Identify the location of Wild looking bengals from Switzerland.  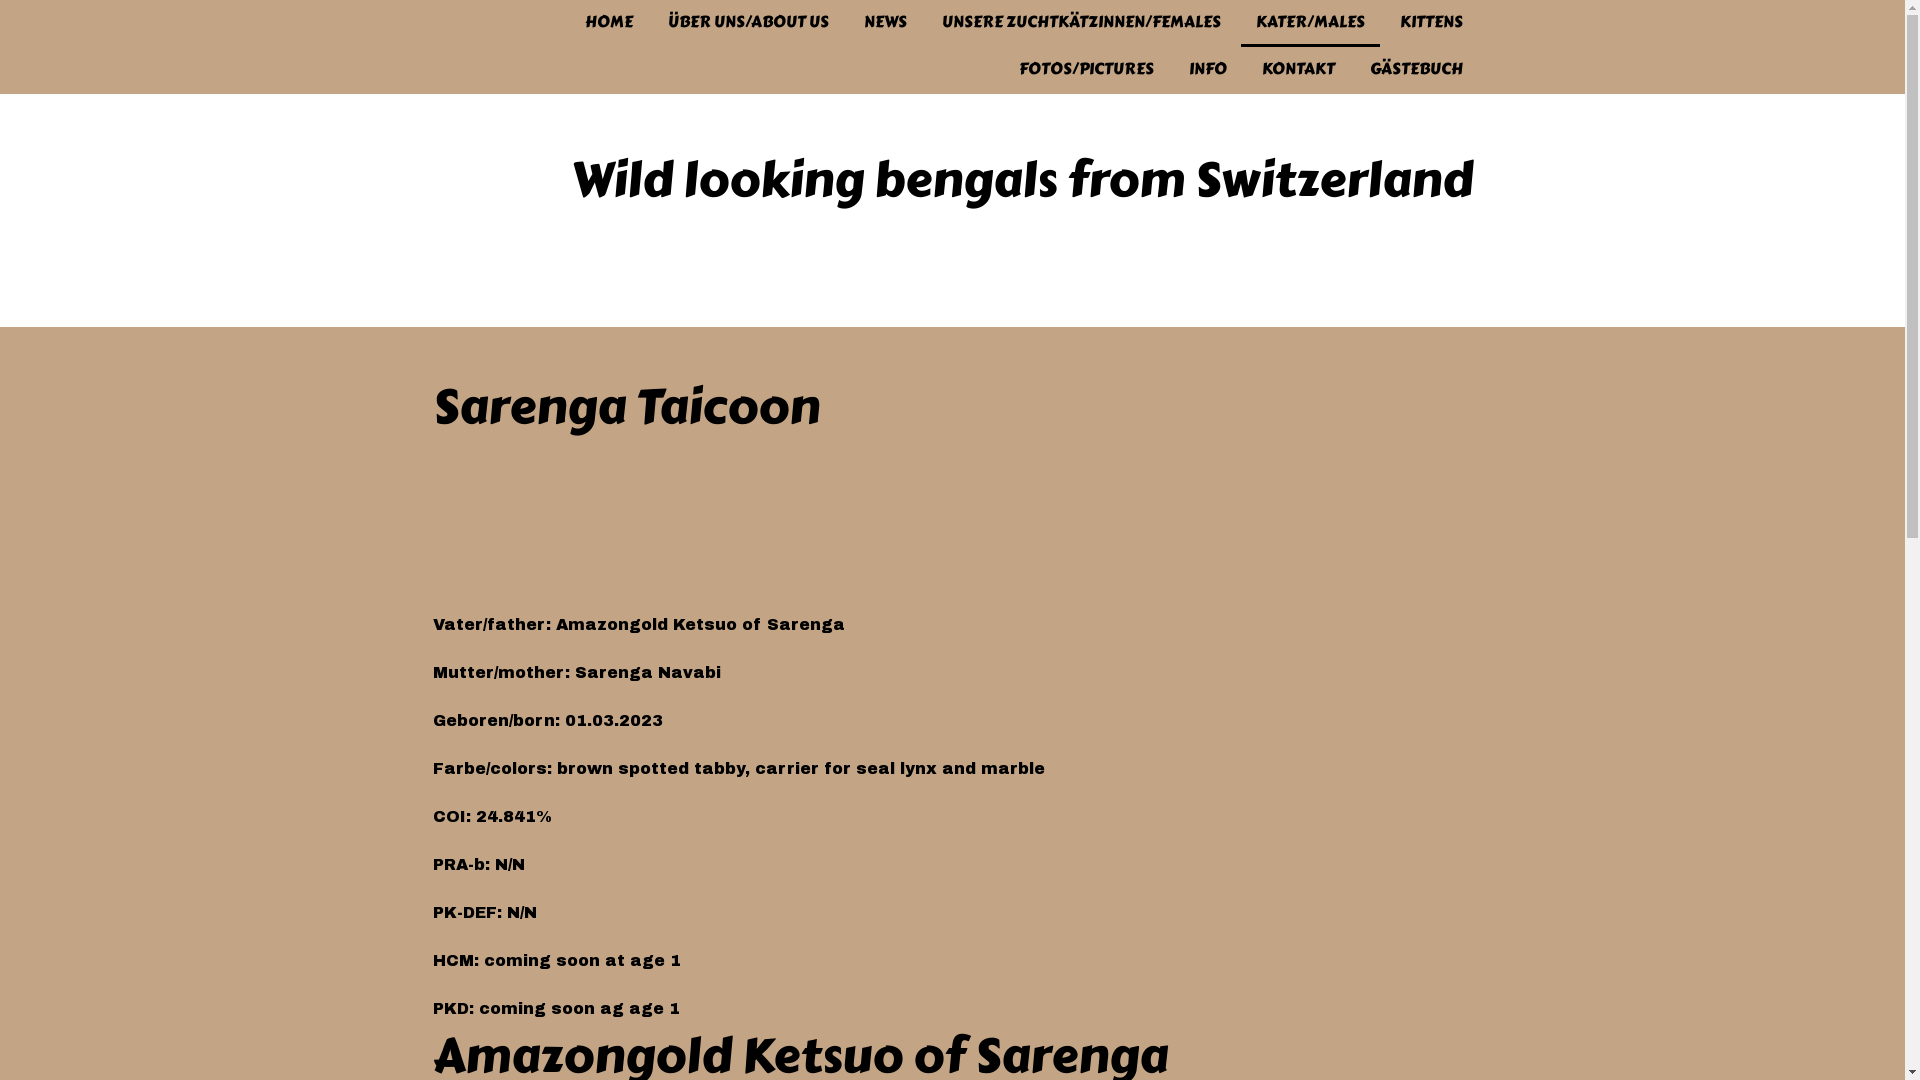
(1021, 190).